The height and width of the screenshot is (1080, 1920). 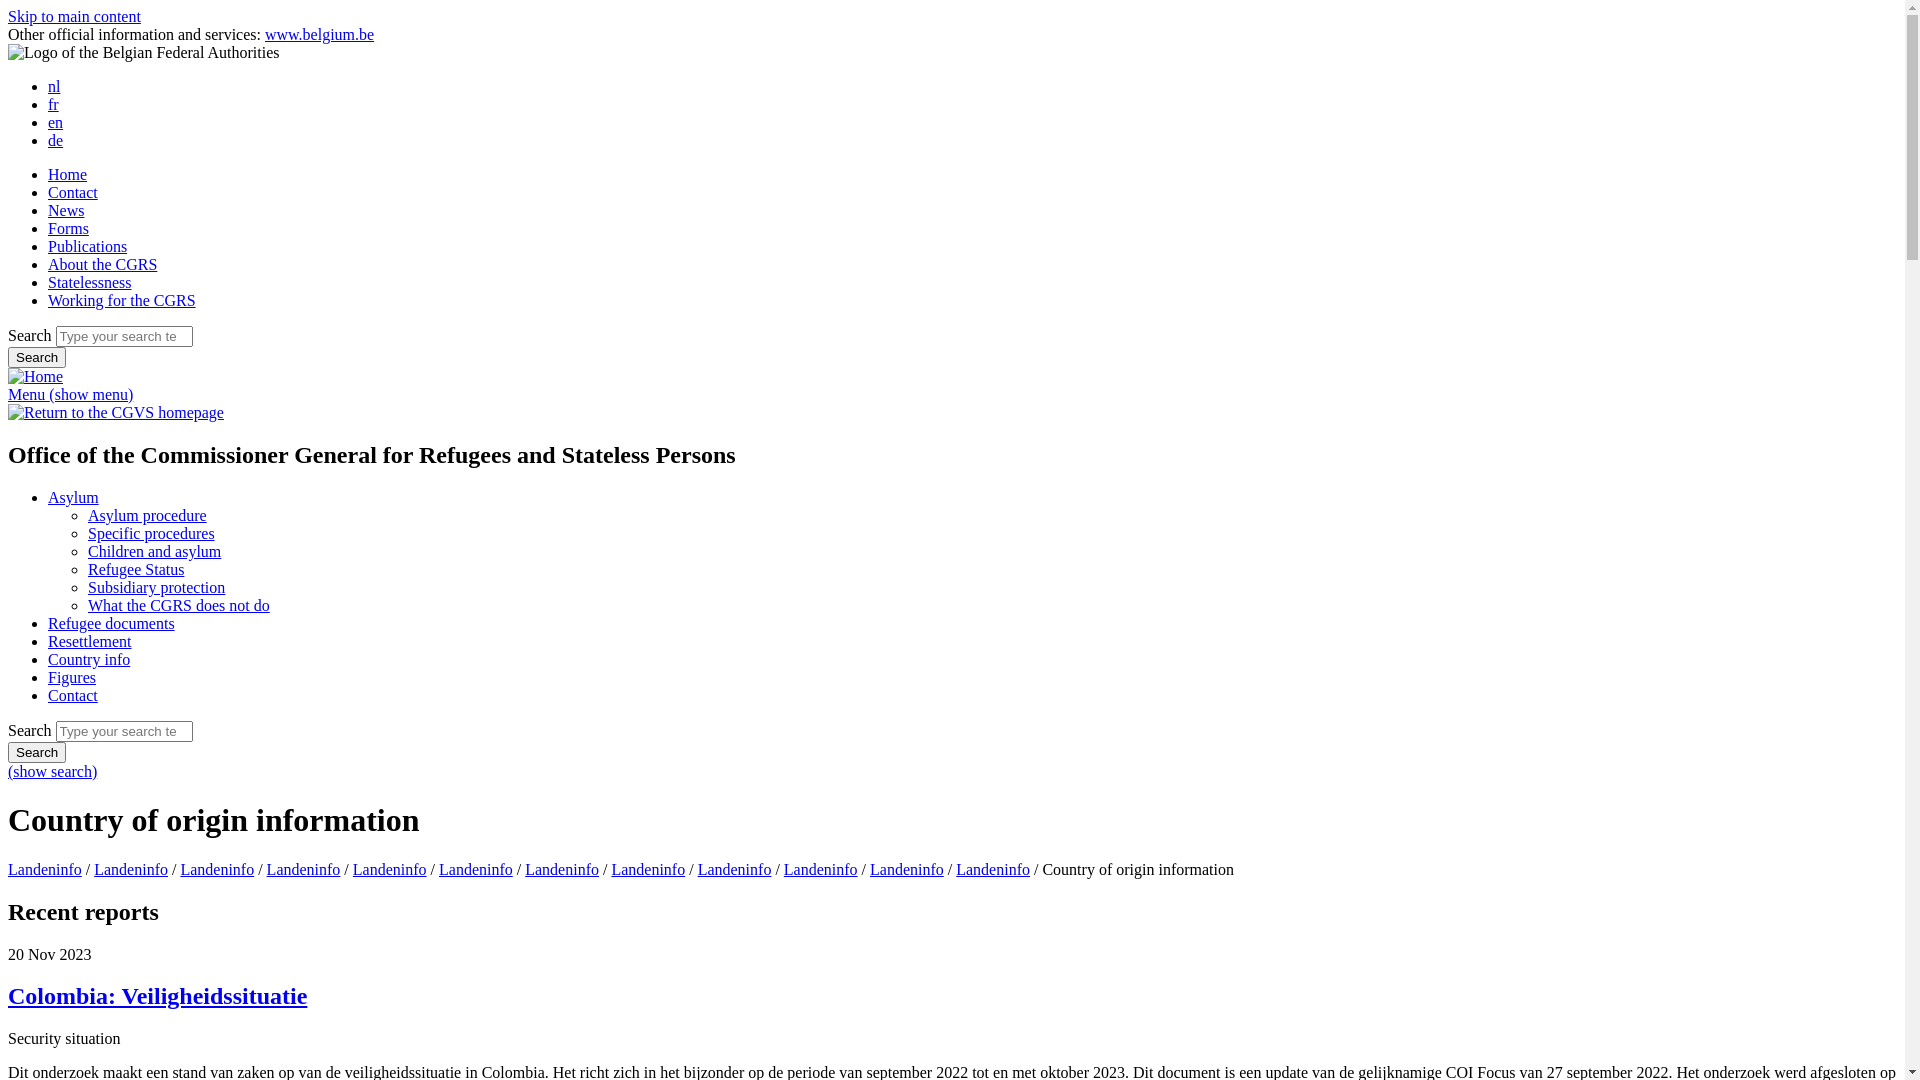 I want to click on Subsidiary protection, so click(x=156, y=588).